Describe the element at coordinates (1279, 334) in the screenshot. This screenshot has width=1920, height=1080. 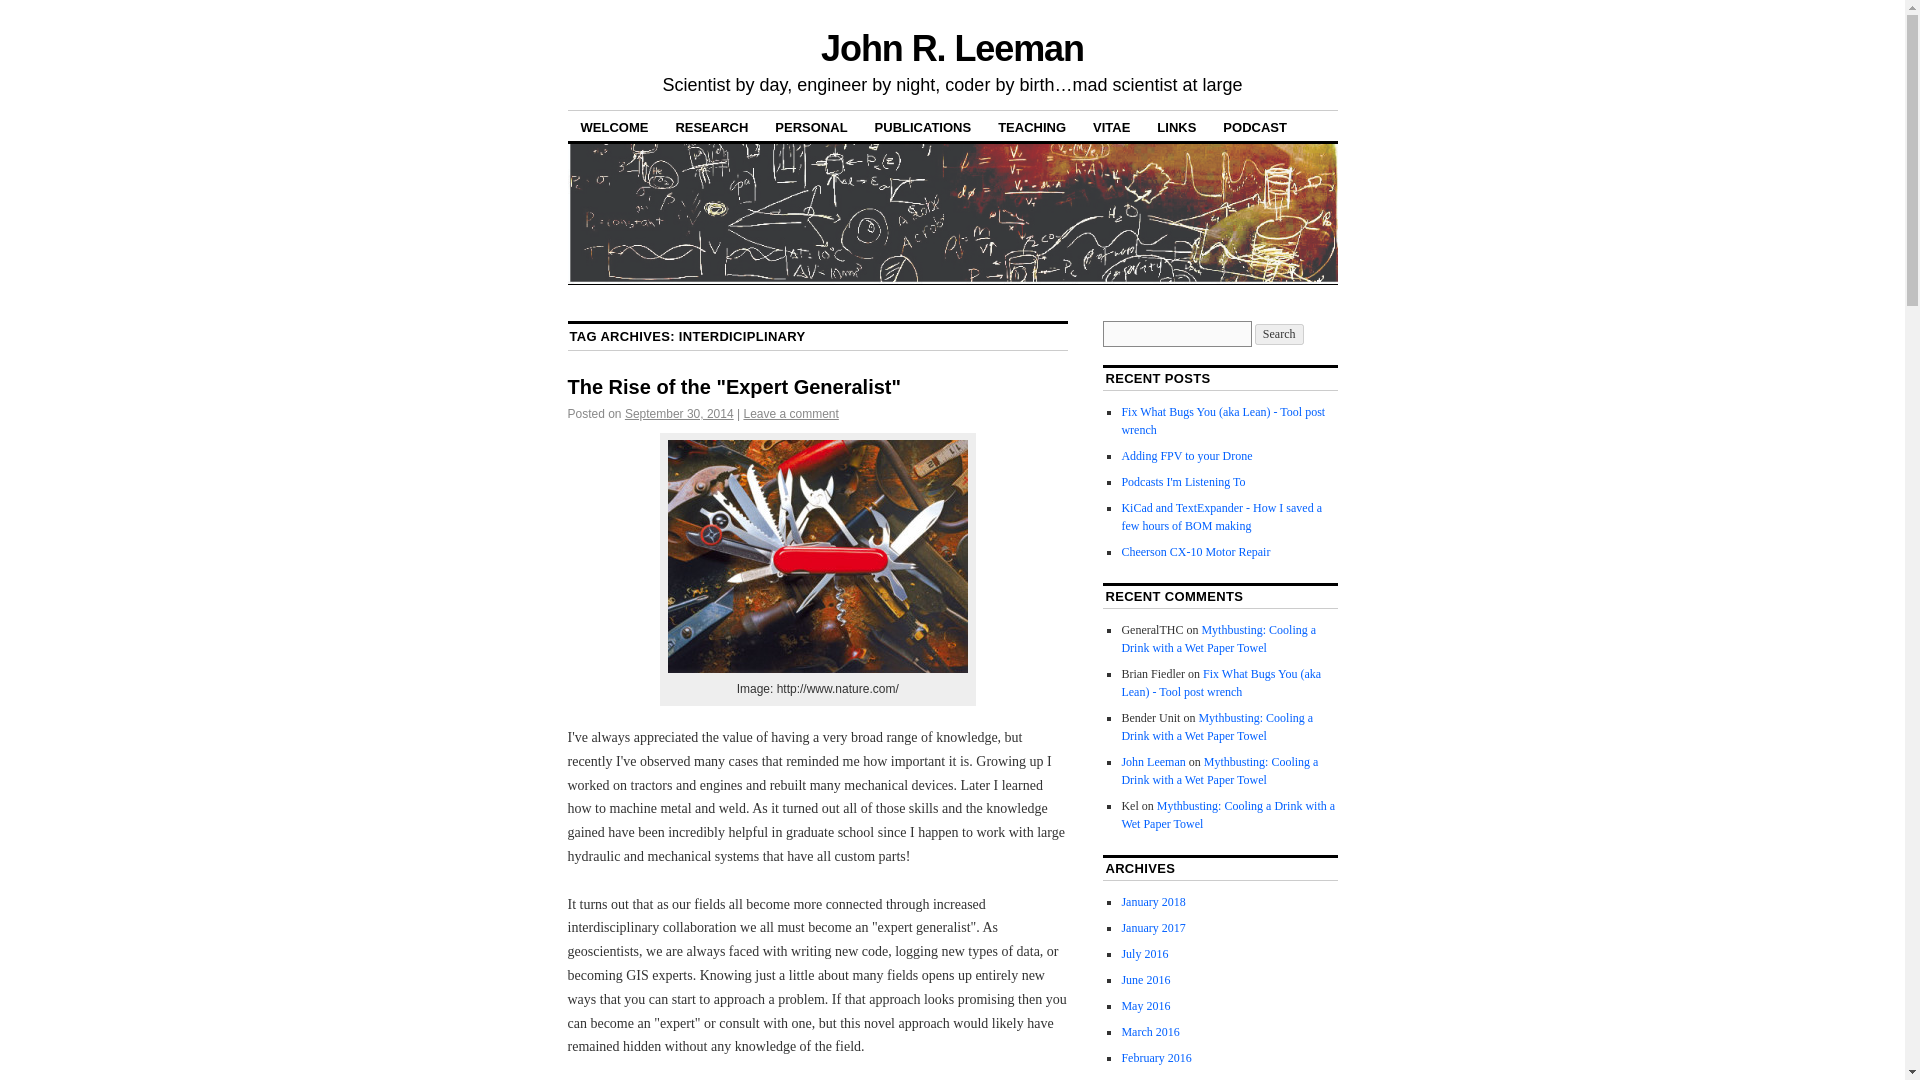
I see `Search` at that location.